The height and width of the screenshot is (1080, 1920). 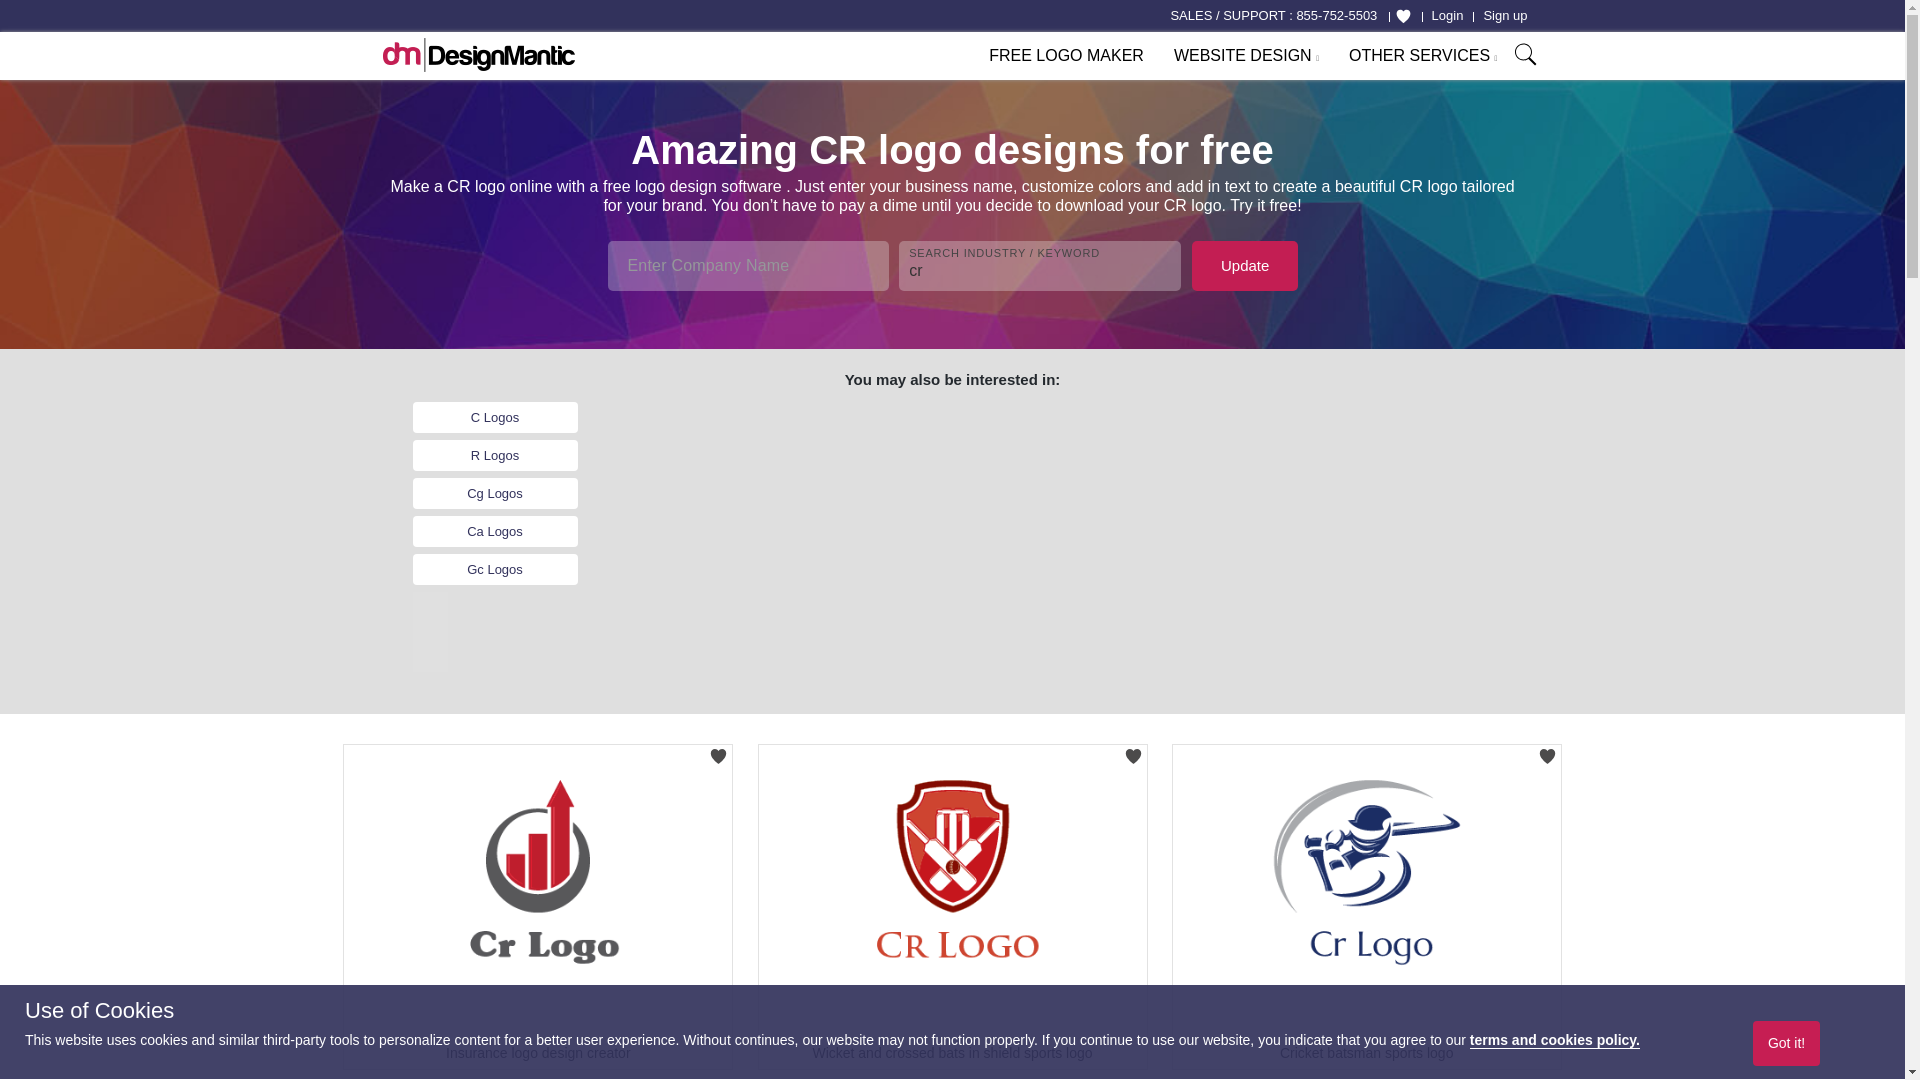 I want to click on C Logos, so click(x=494, y=418).